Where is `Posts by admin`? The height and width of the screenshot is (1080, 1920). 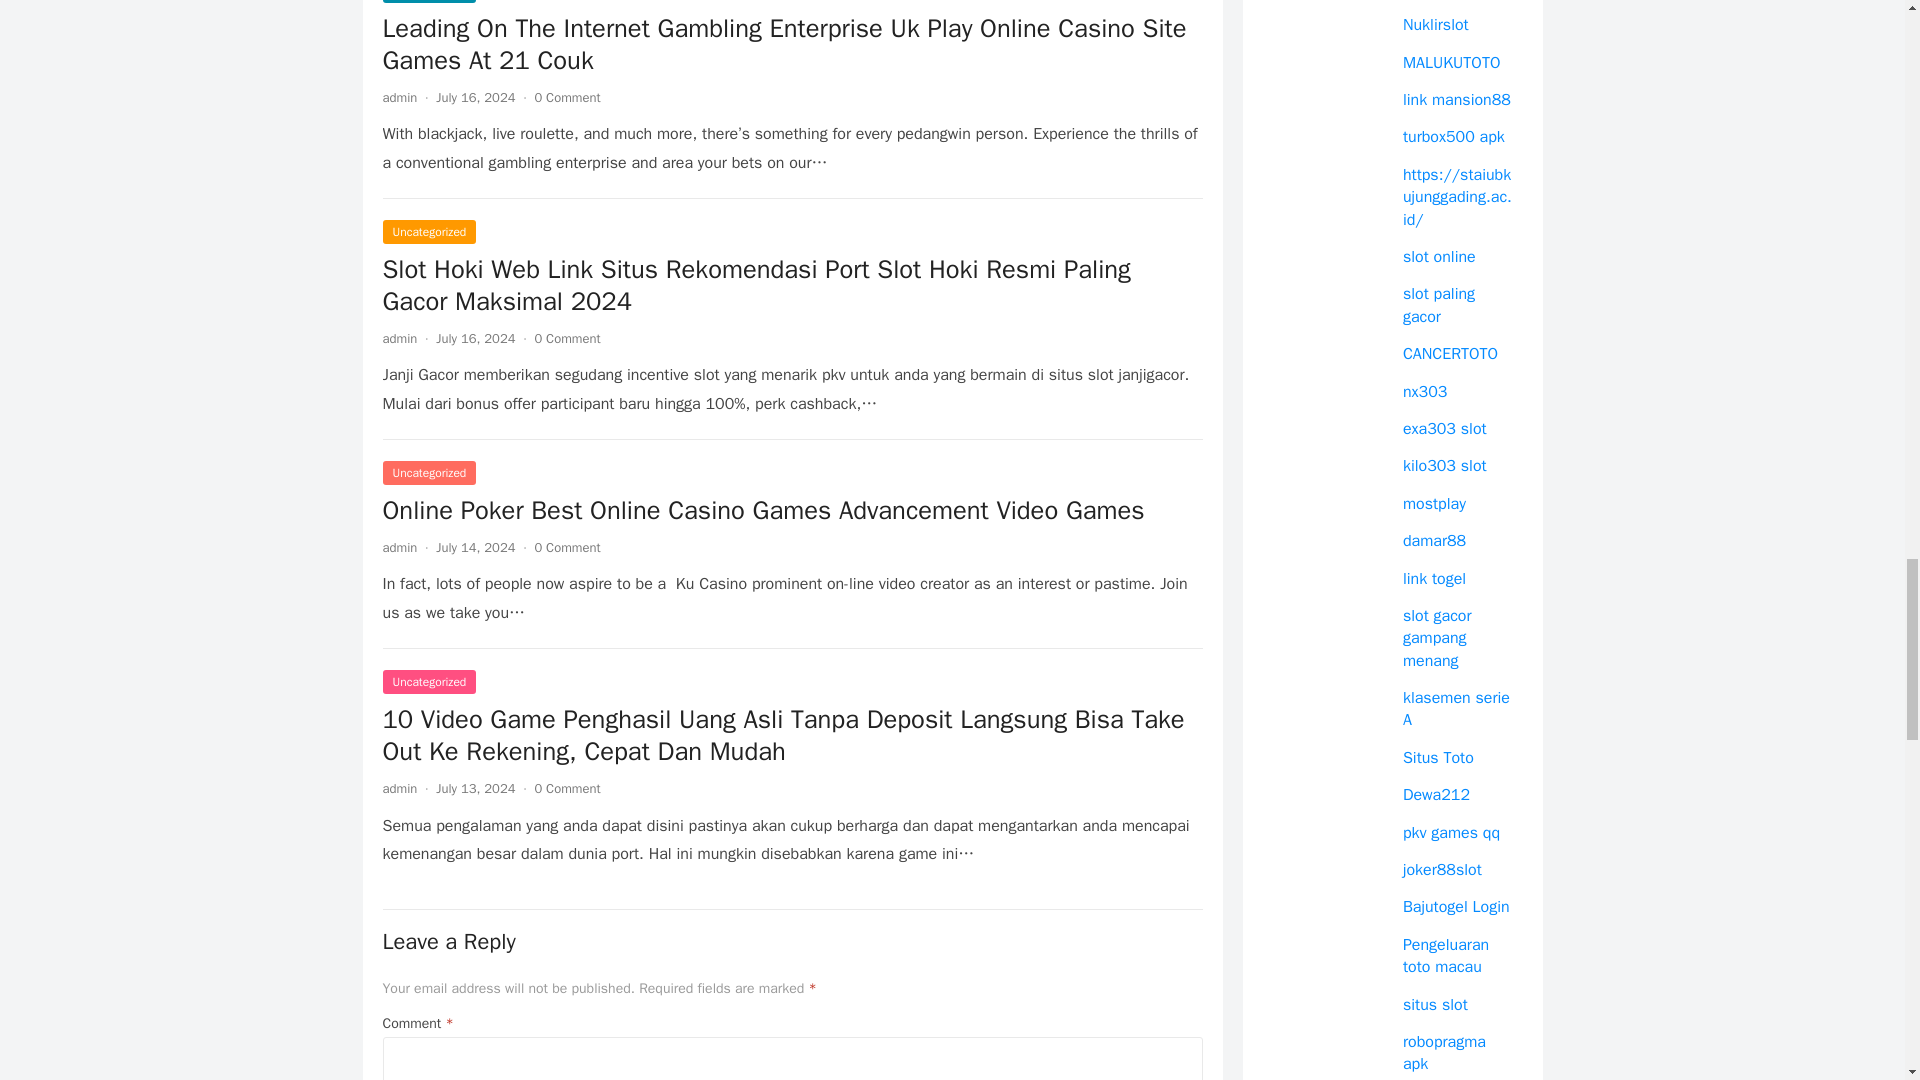 Posts by admin is located at coordinates (399, 547).